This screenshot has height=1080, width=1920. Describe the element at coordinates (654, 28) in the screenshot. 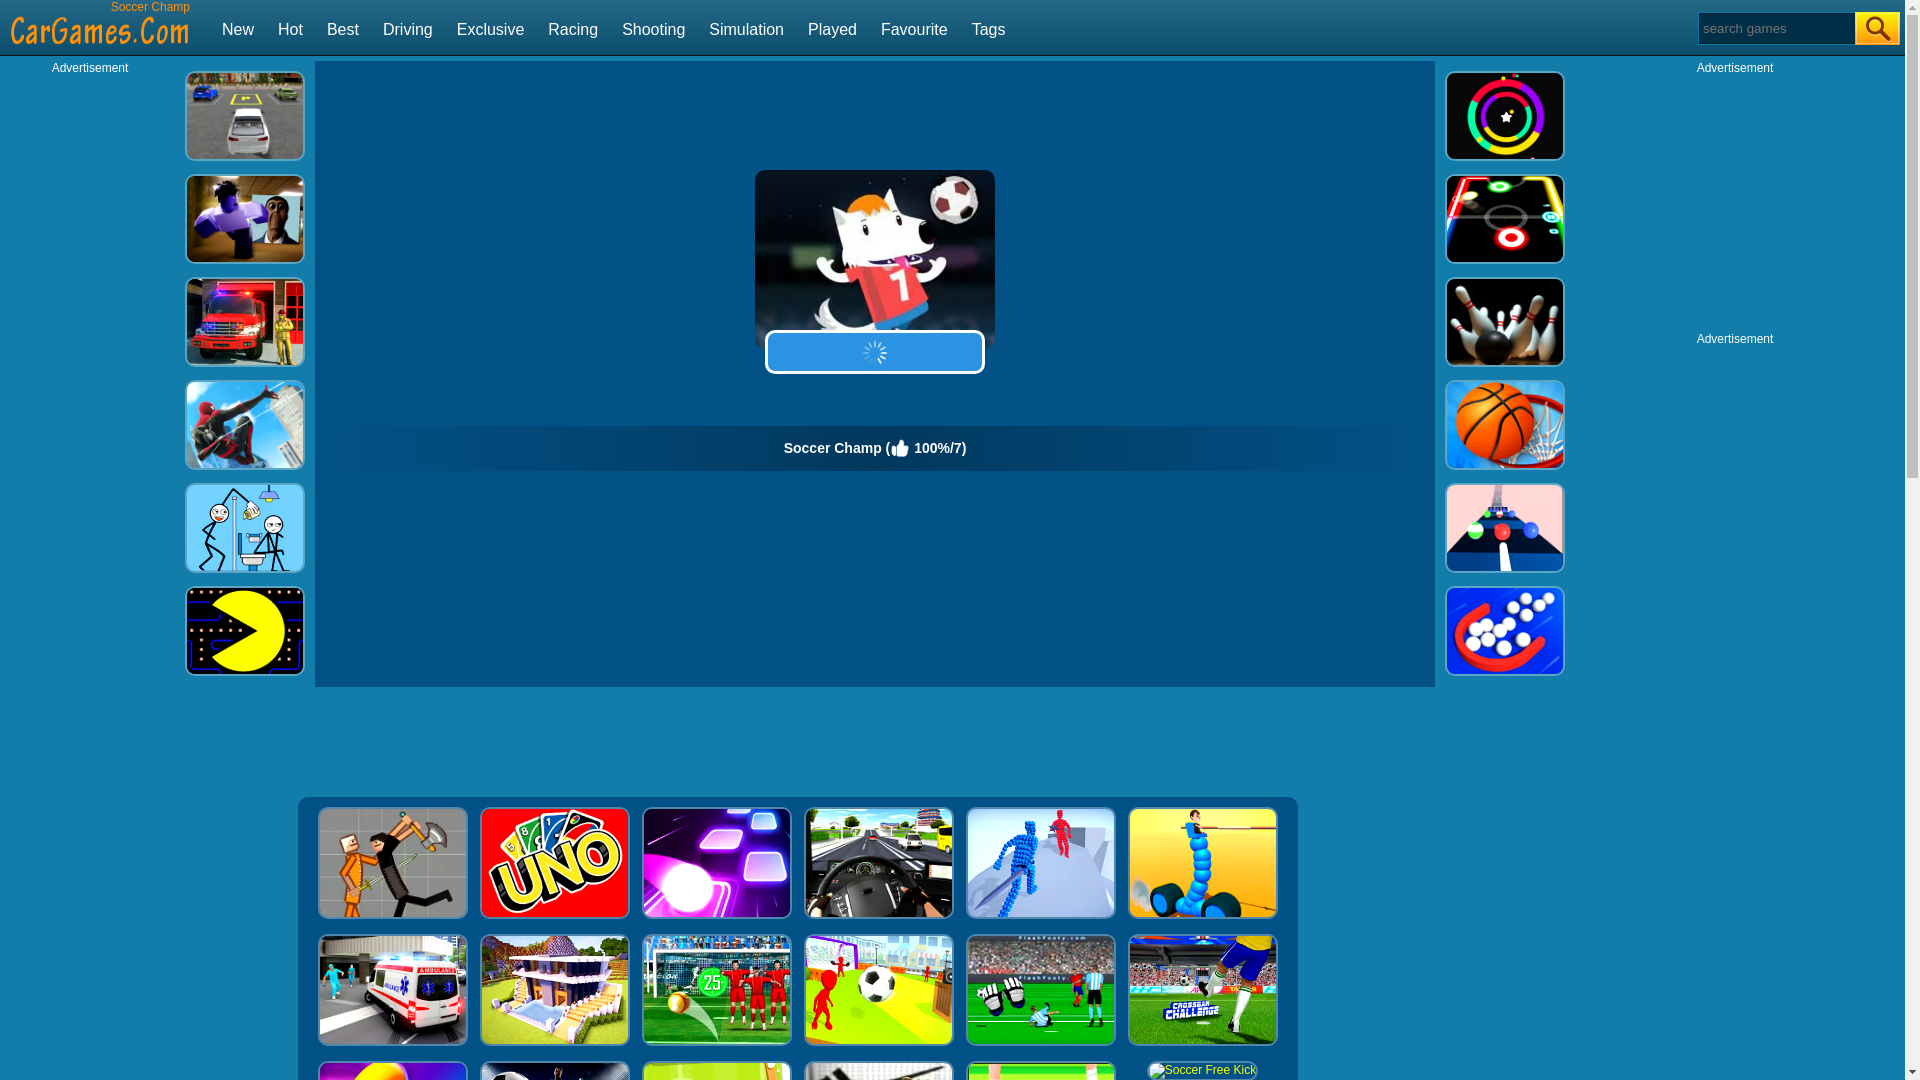

I see `Shooting` at that location.